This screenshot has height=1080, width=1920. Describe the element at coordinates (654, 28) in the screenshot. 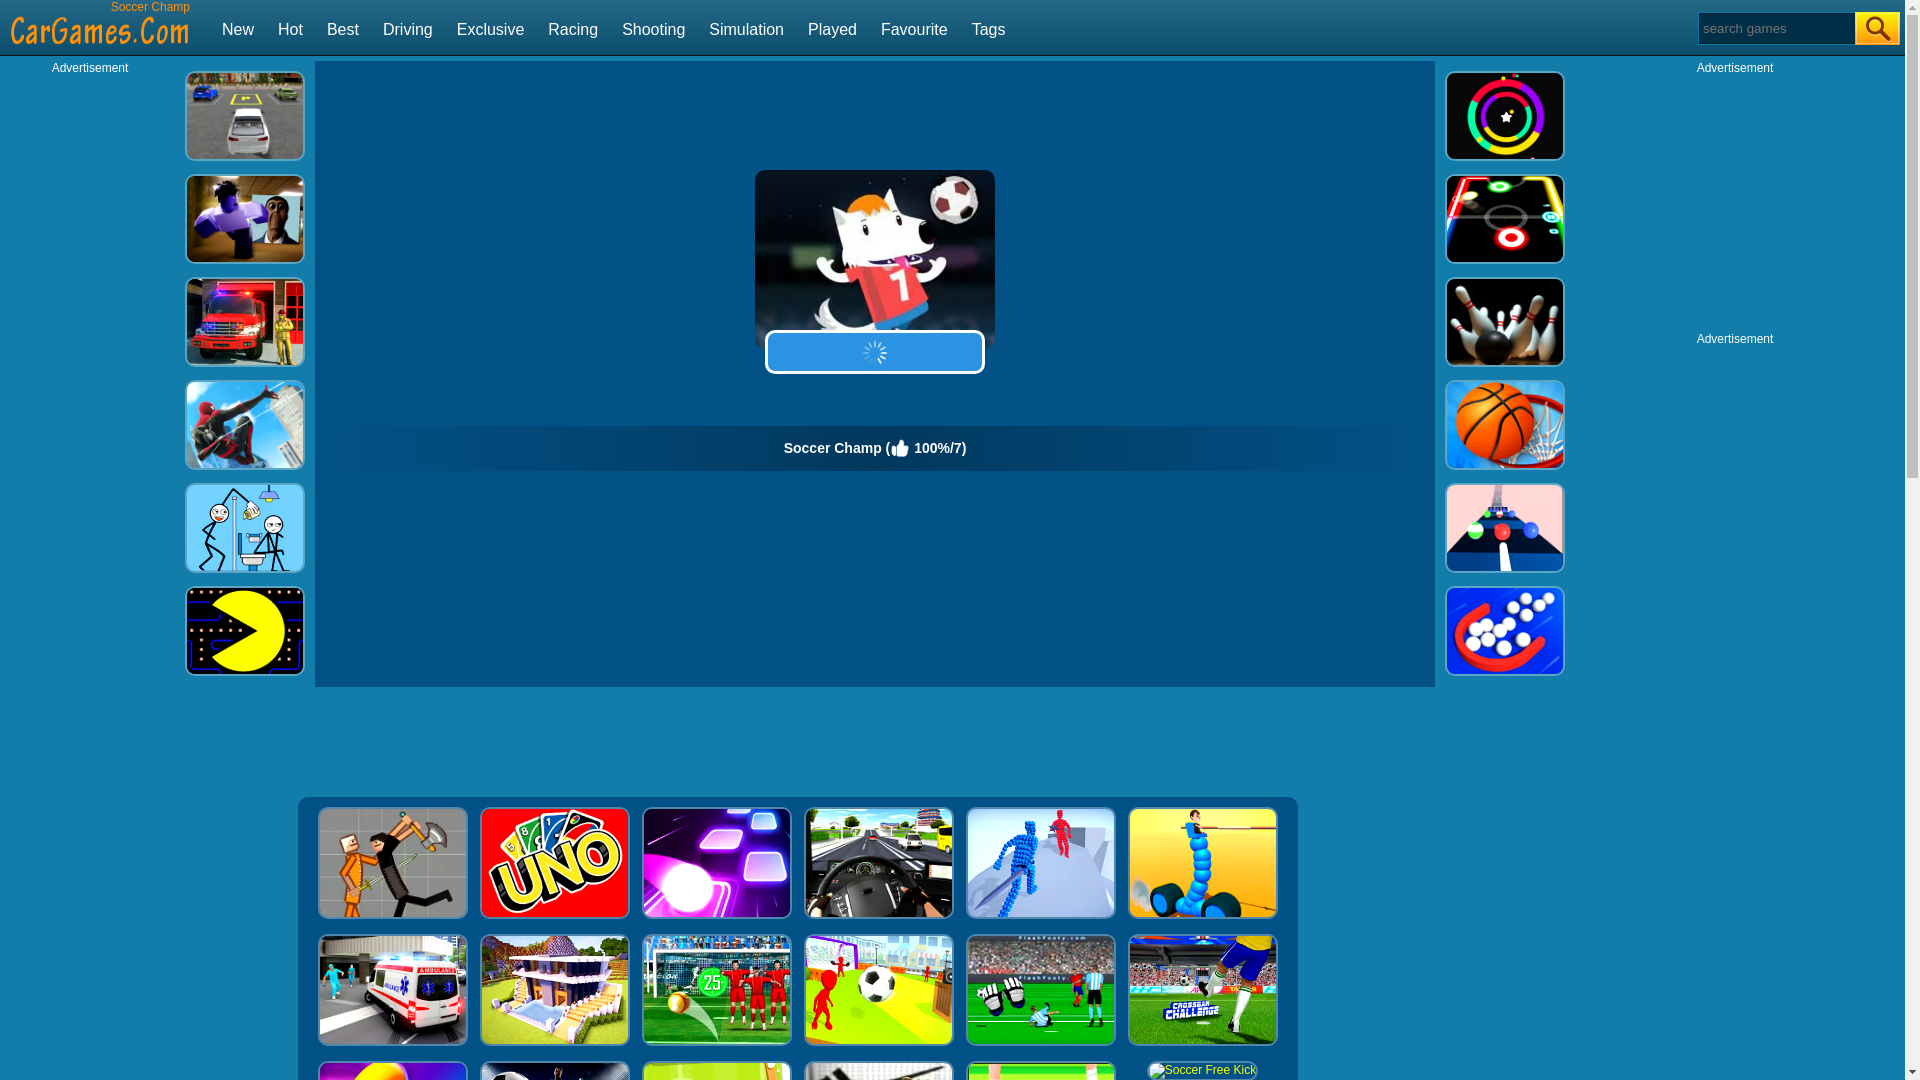

I see `Shooting` at that location.